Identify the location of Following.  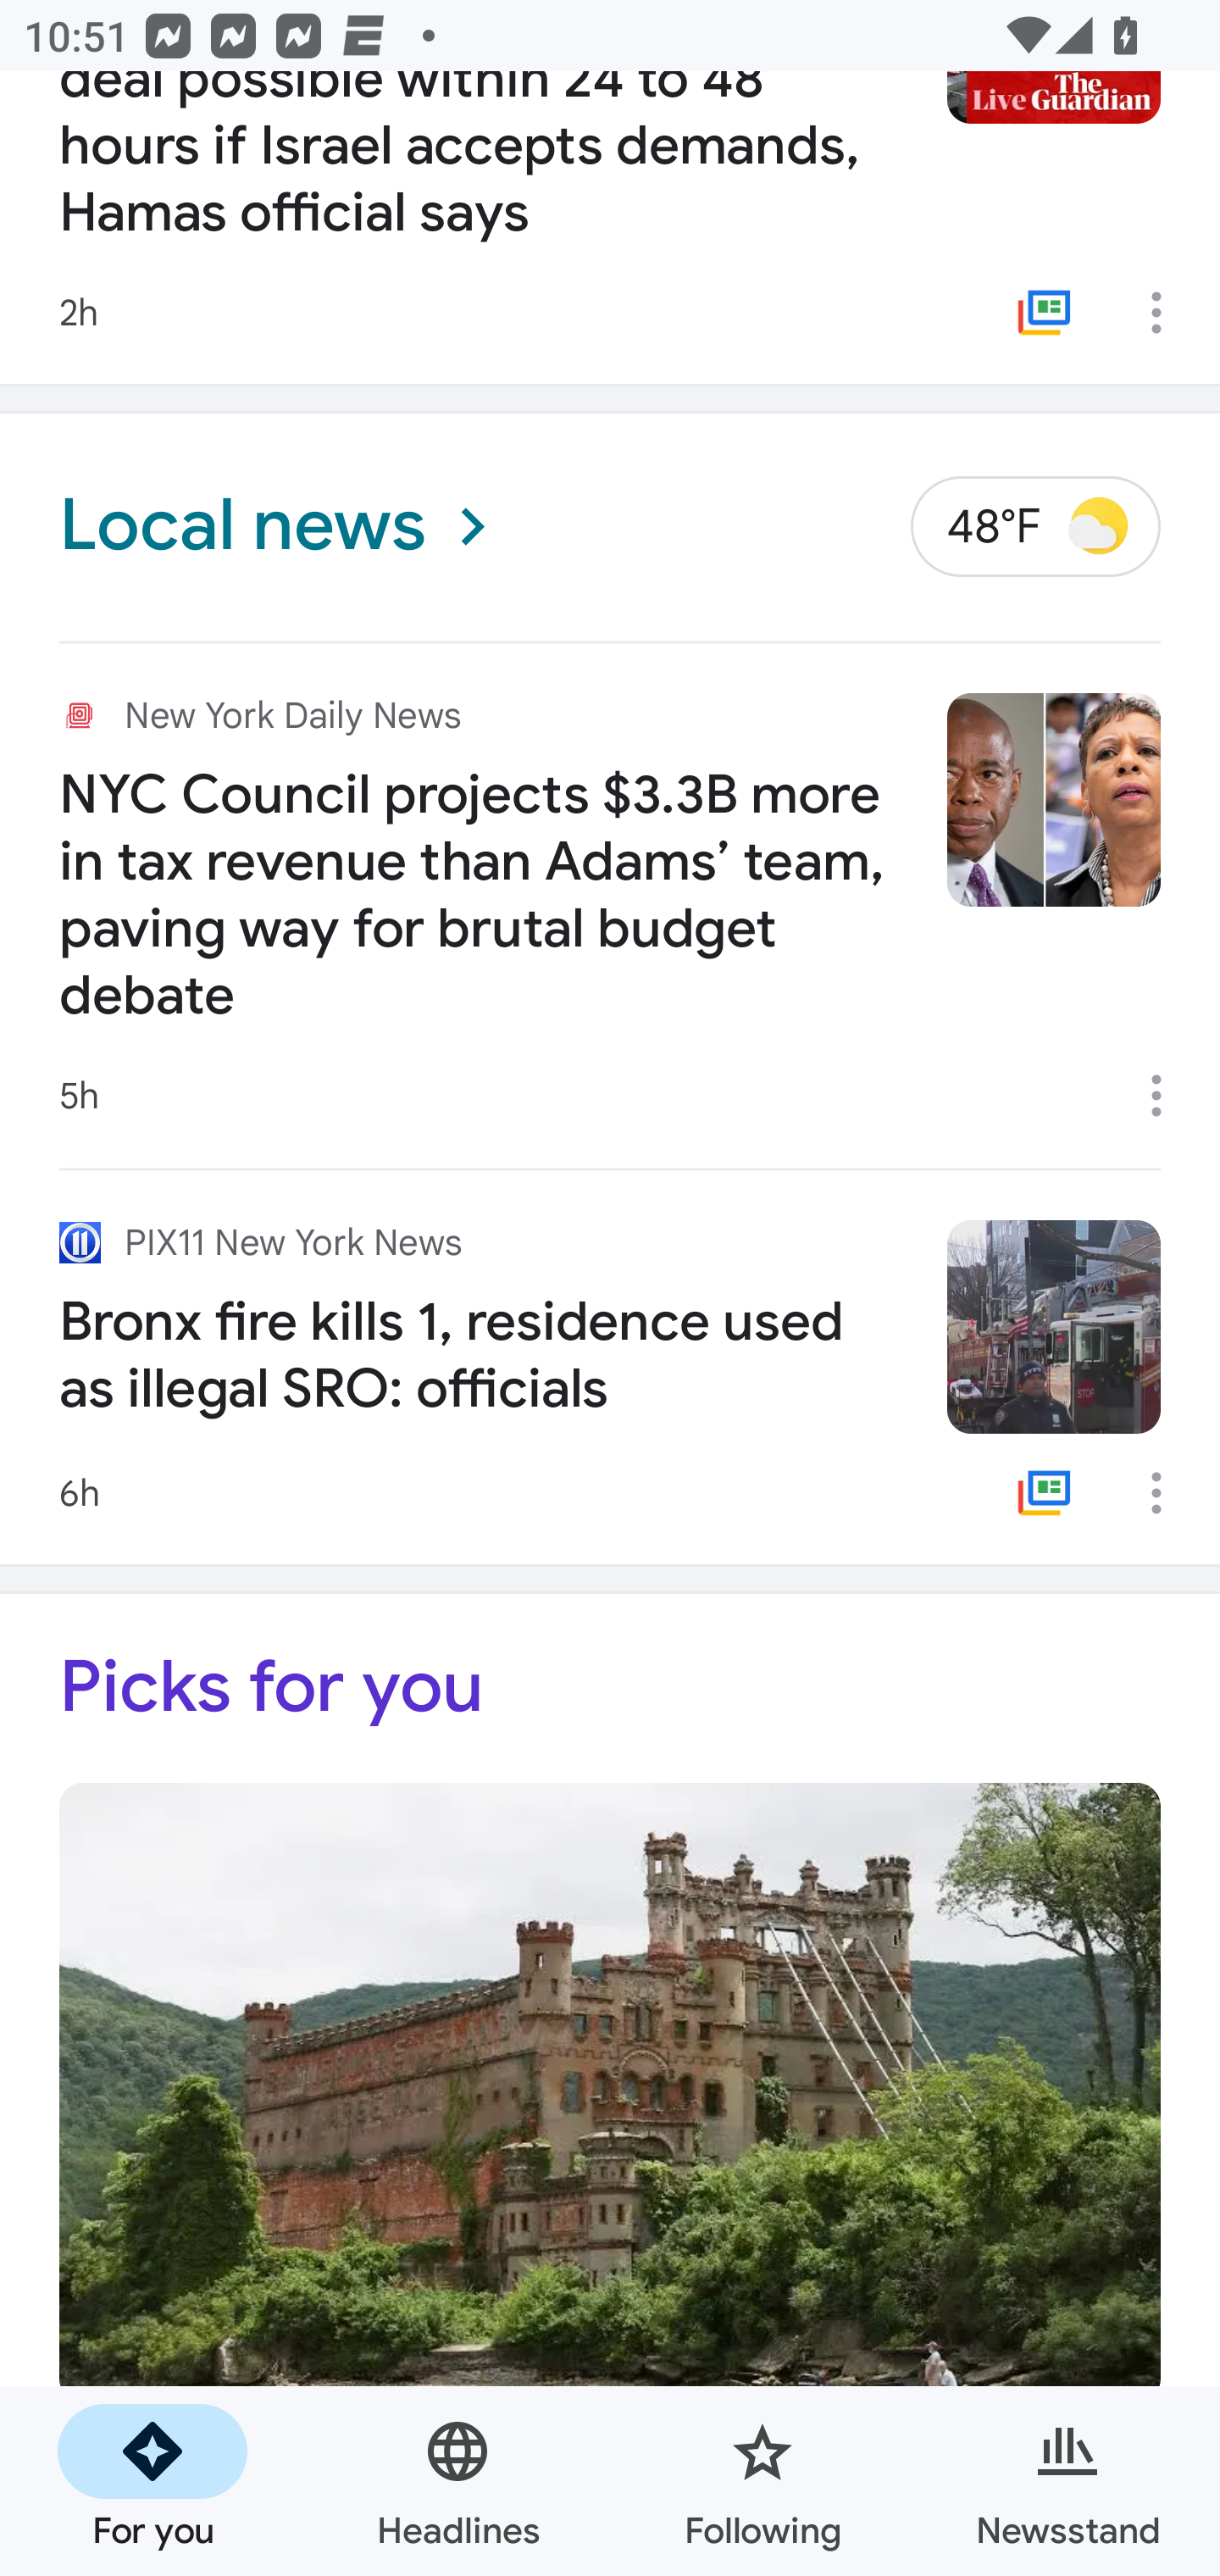
(762, 2481).